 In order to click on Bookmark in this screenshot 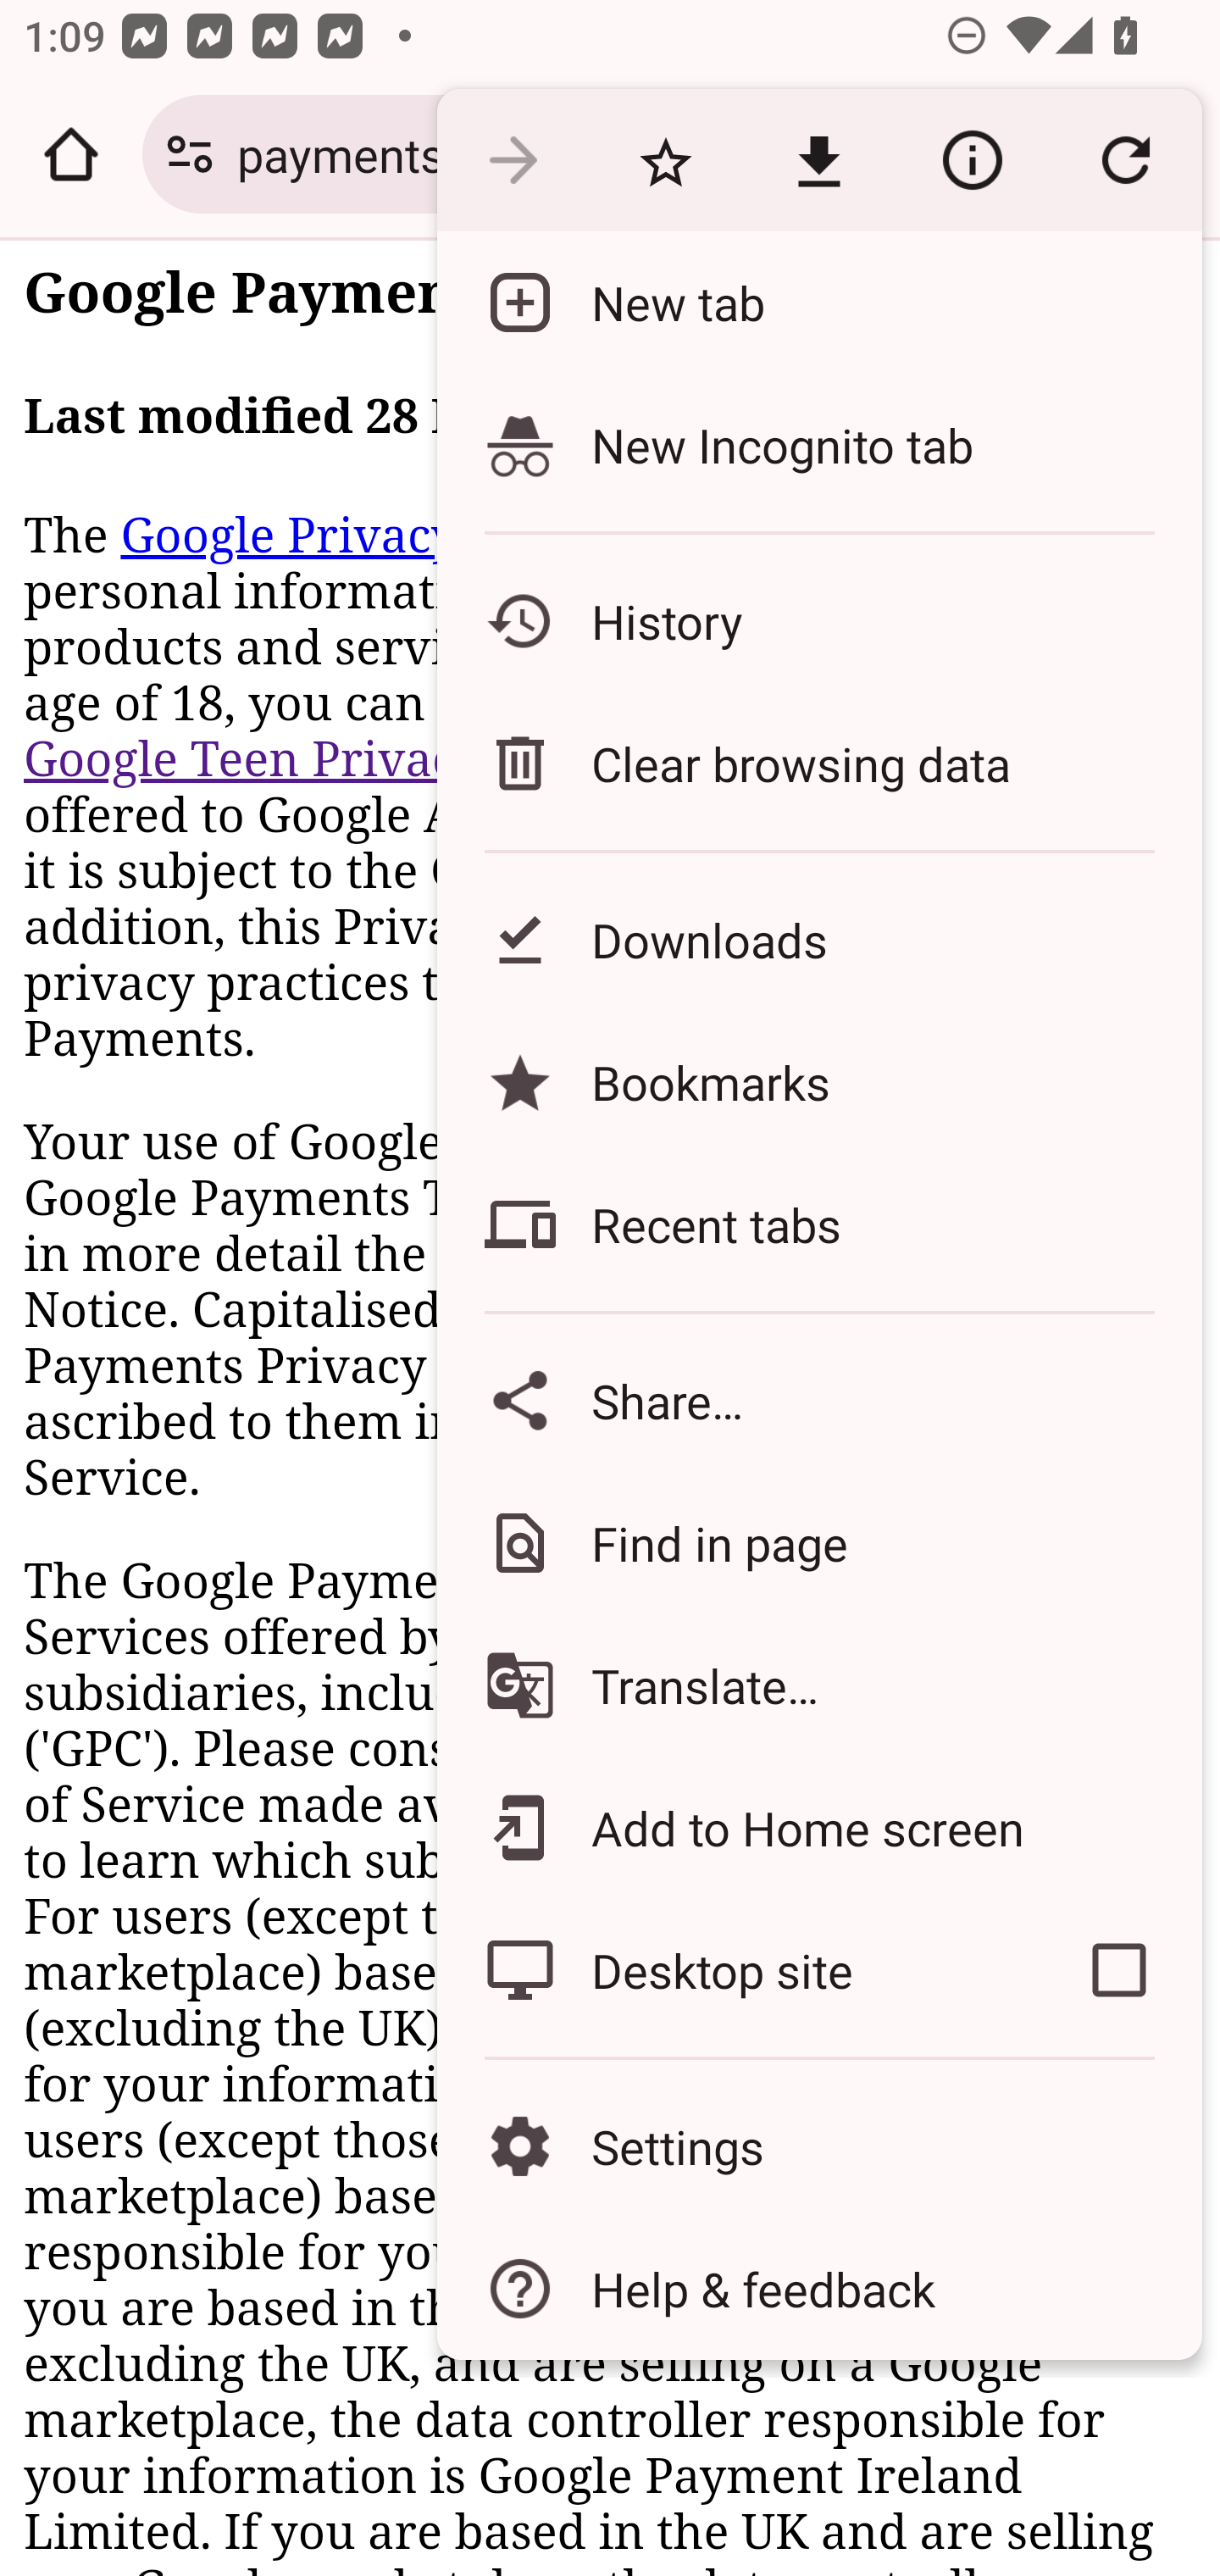, I will do `click(665, 161)`.